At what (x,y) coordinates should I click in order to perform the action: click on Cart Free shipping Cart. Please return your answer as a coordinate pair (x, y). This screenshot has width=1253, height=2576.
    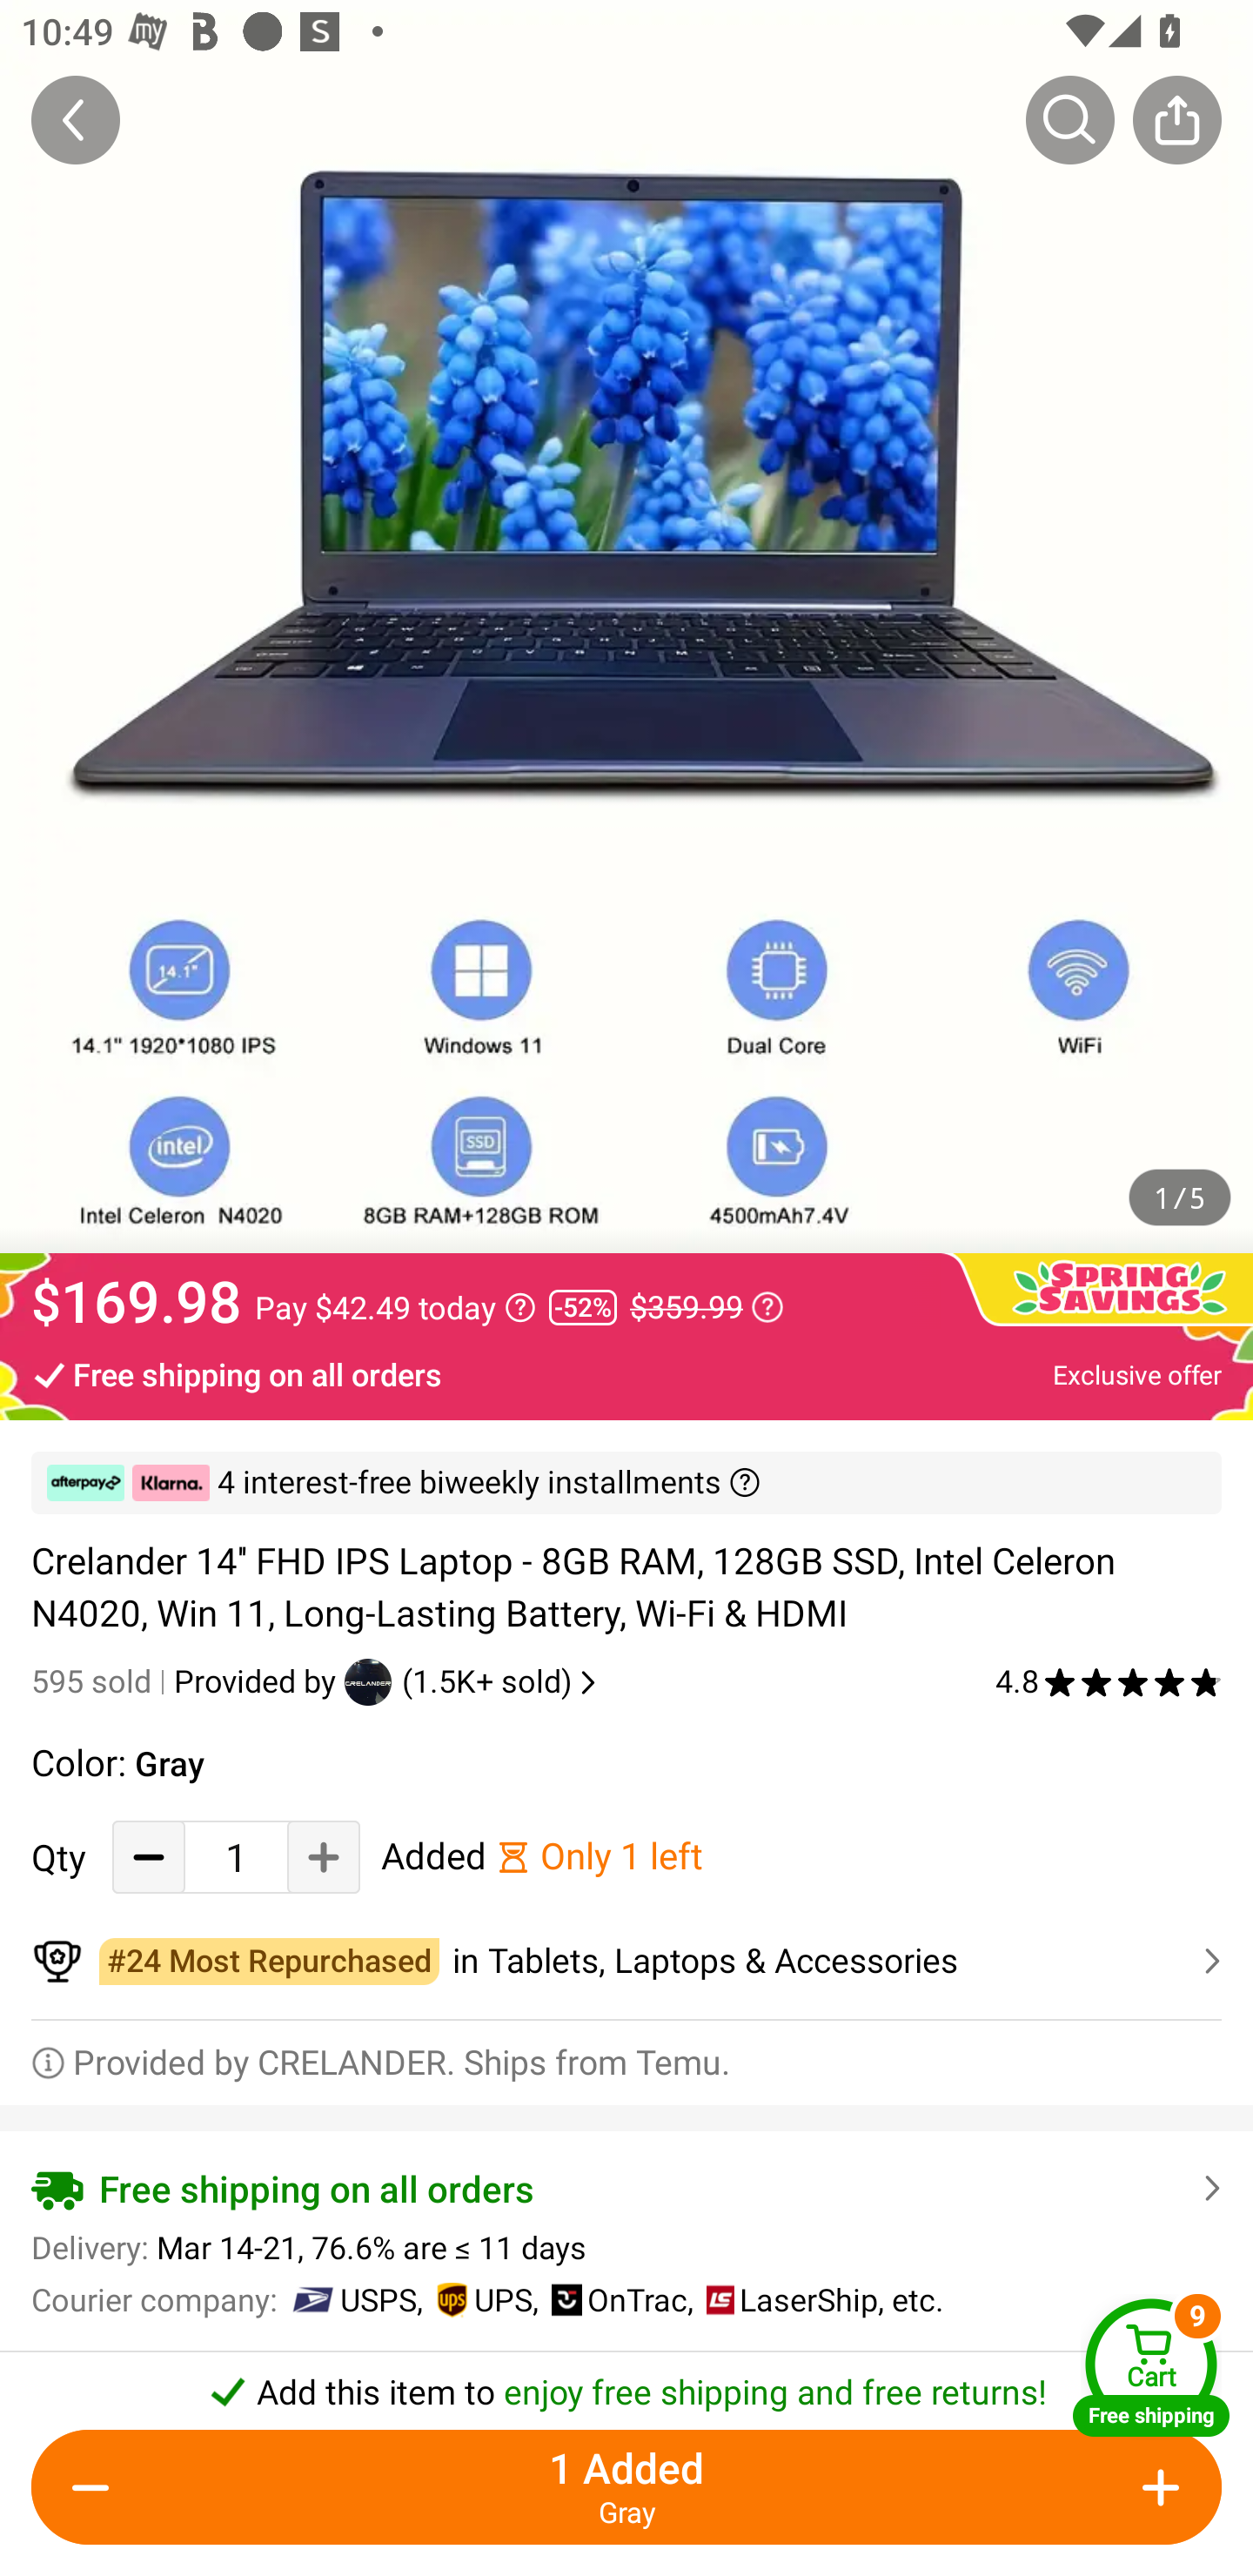
    Looking at the image, I should click on (1151, 2367).